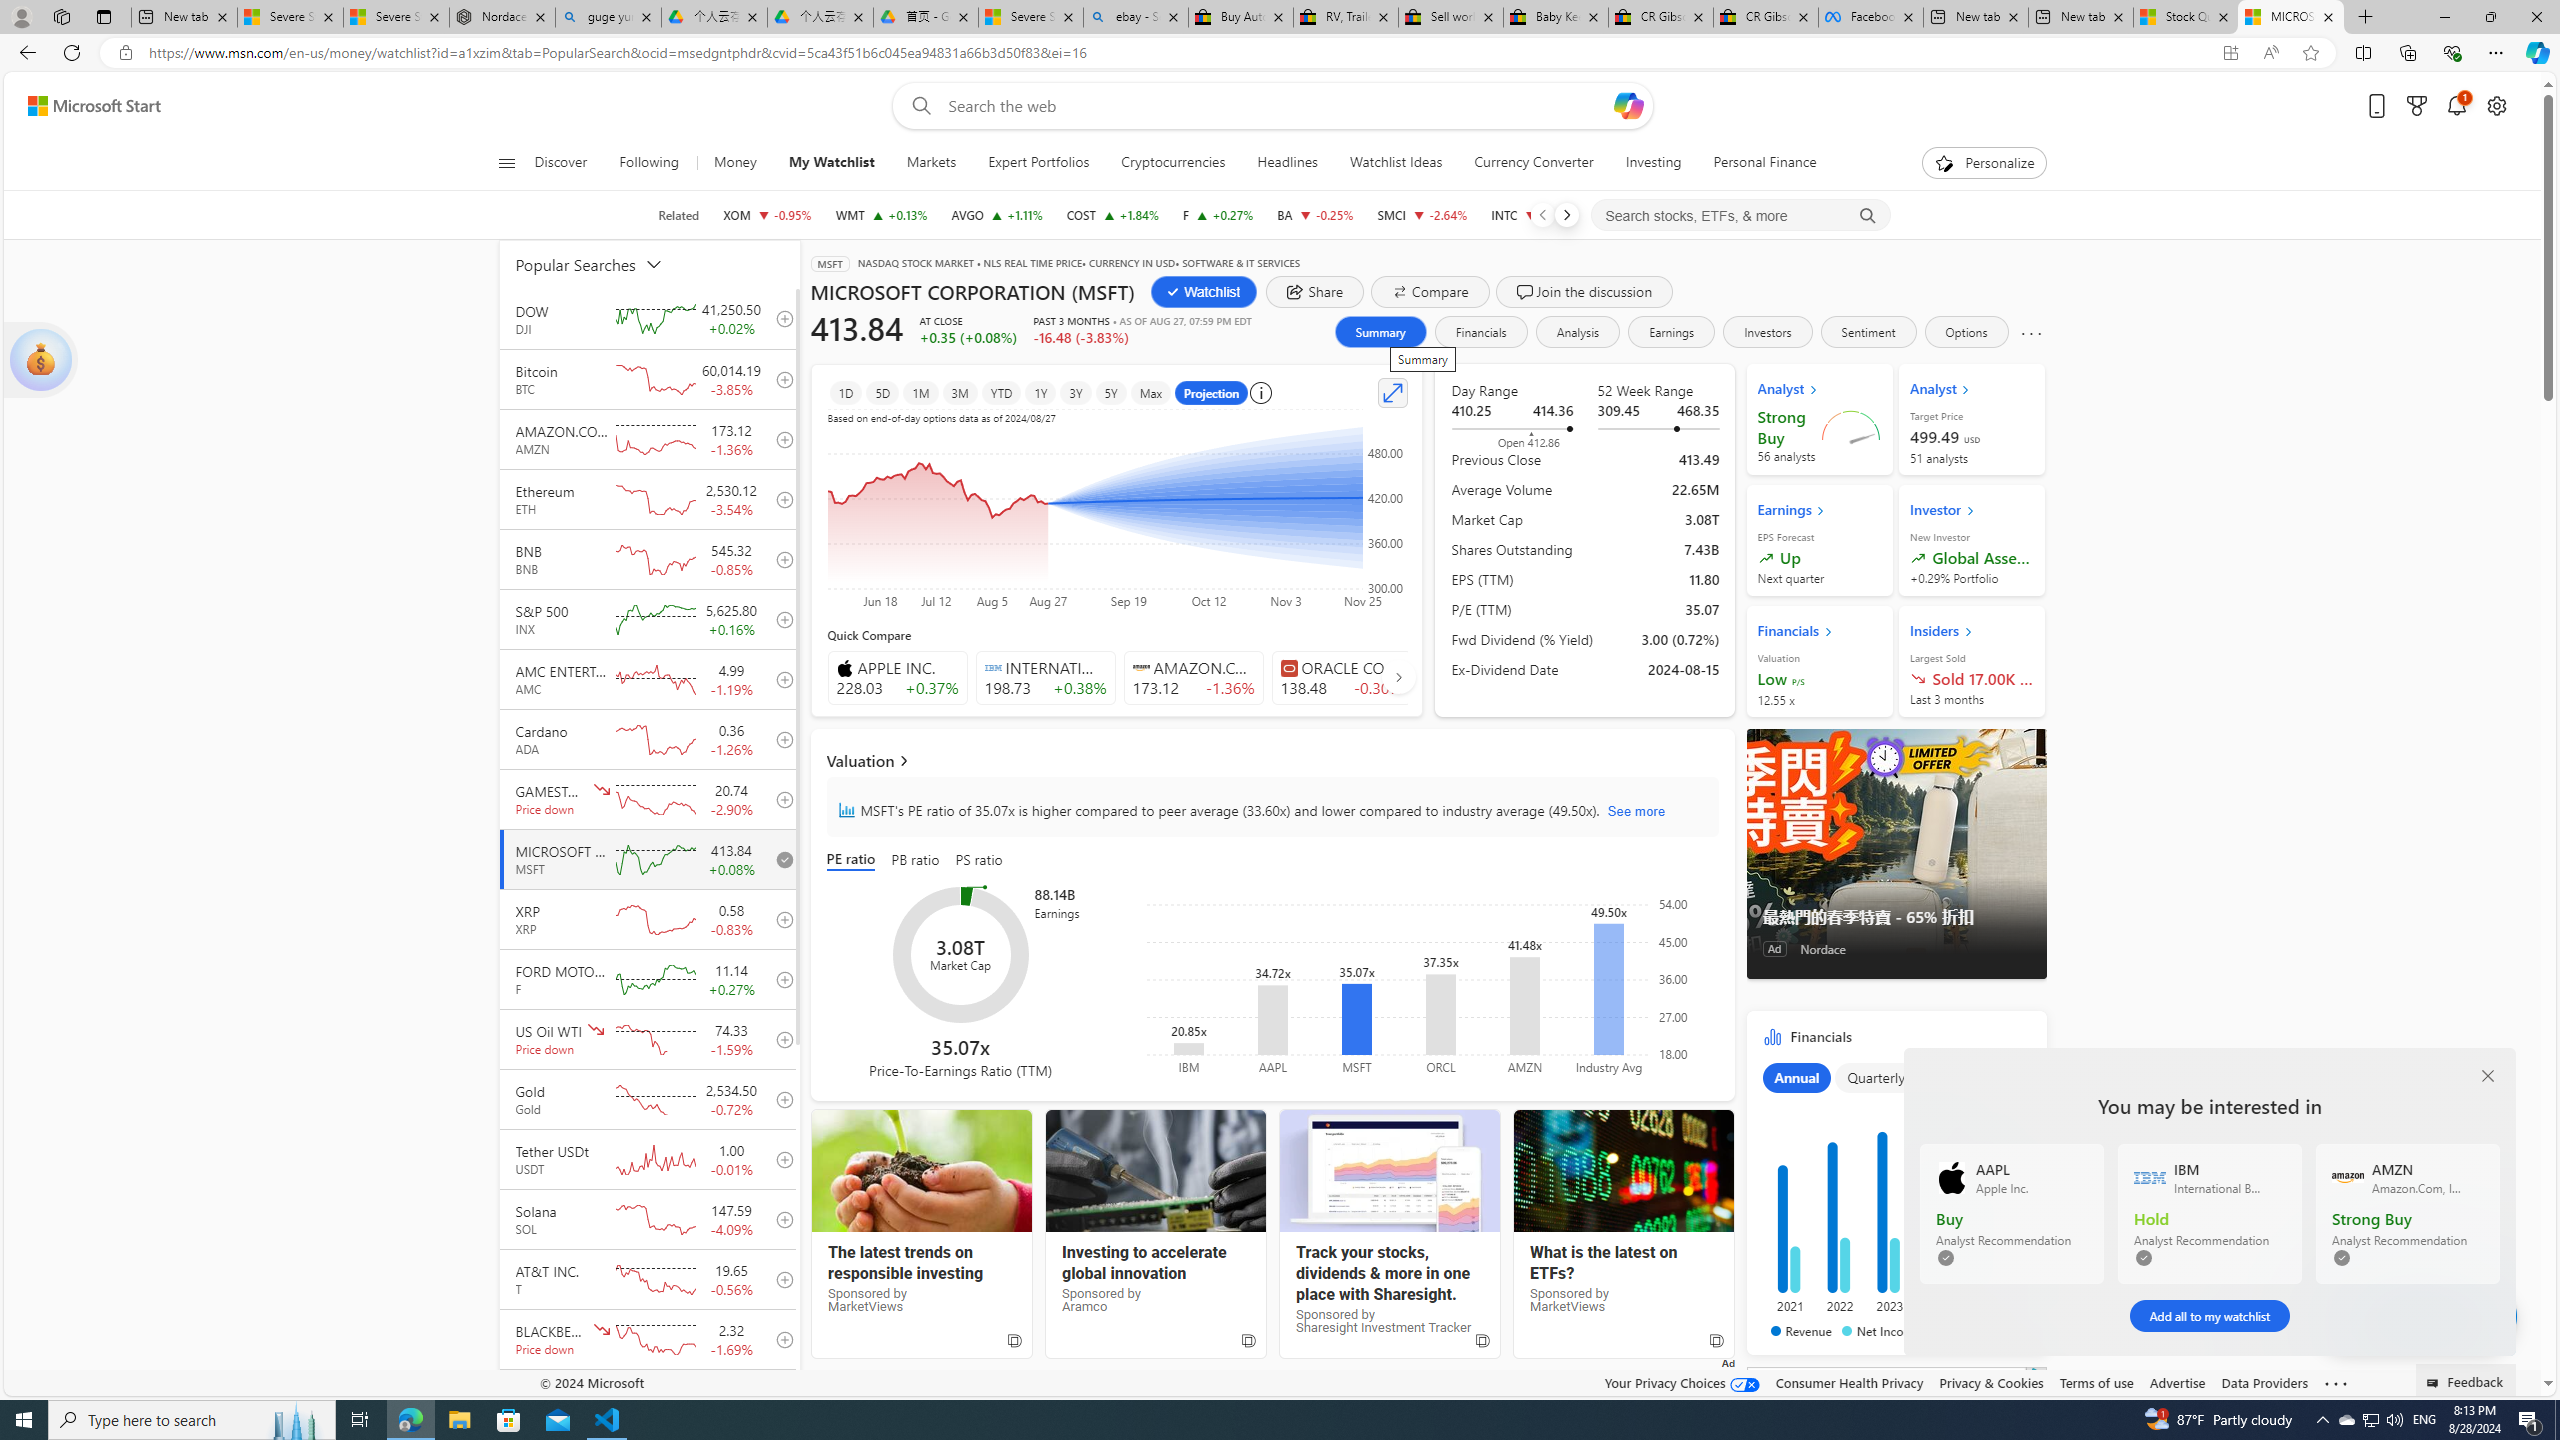 This screenshot has height=1440, width=2560. Describe the element at coordinates (2452, 52) in the screenshot. I see `Browser essentials` at that location.